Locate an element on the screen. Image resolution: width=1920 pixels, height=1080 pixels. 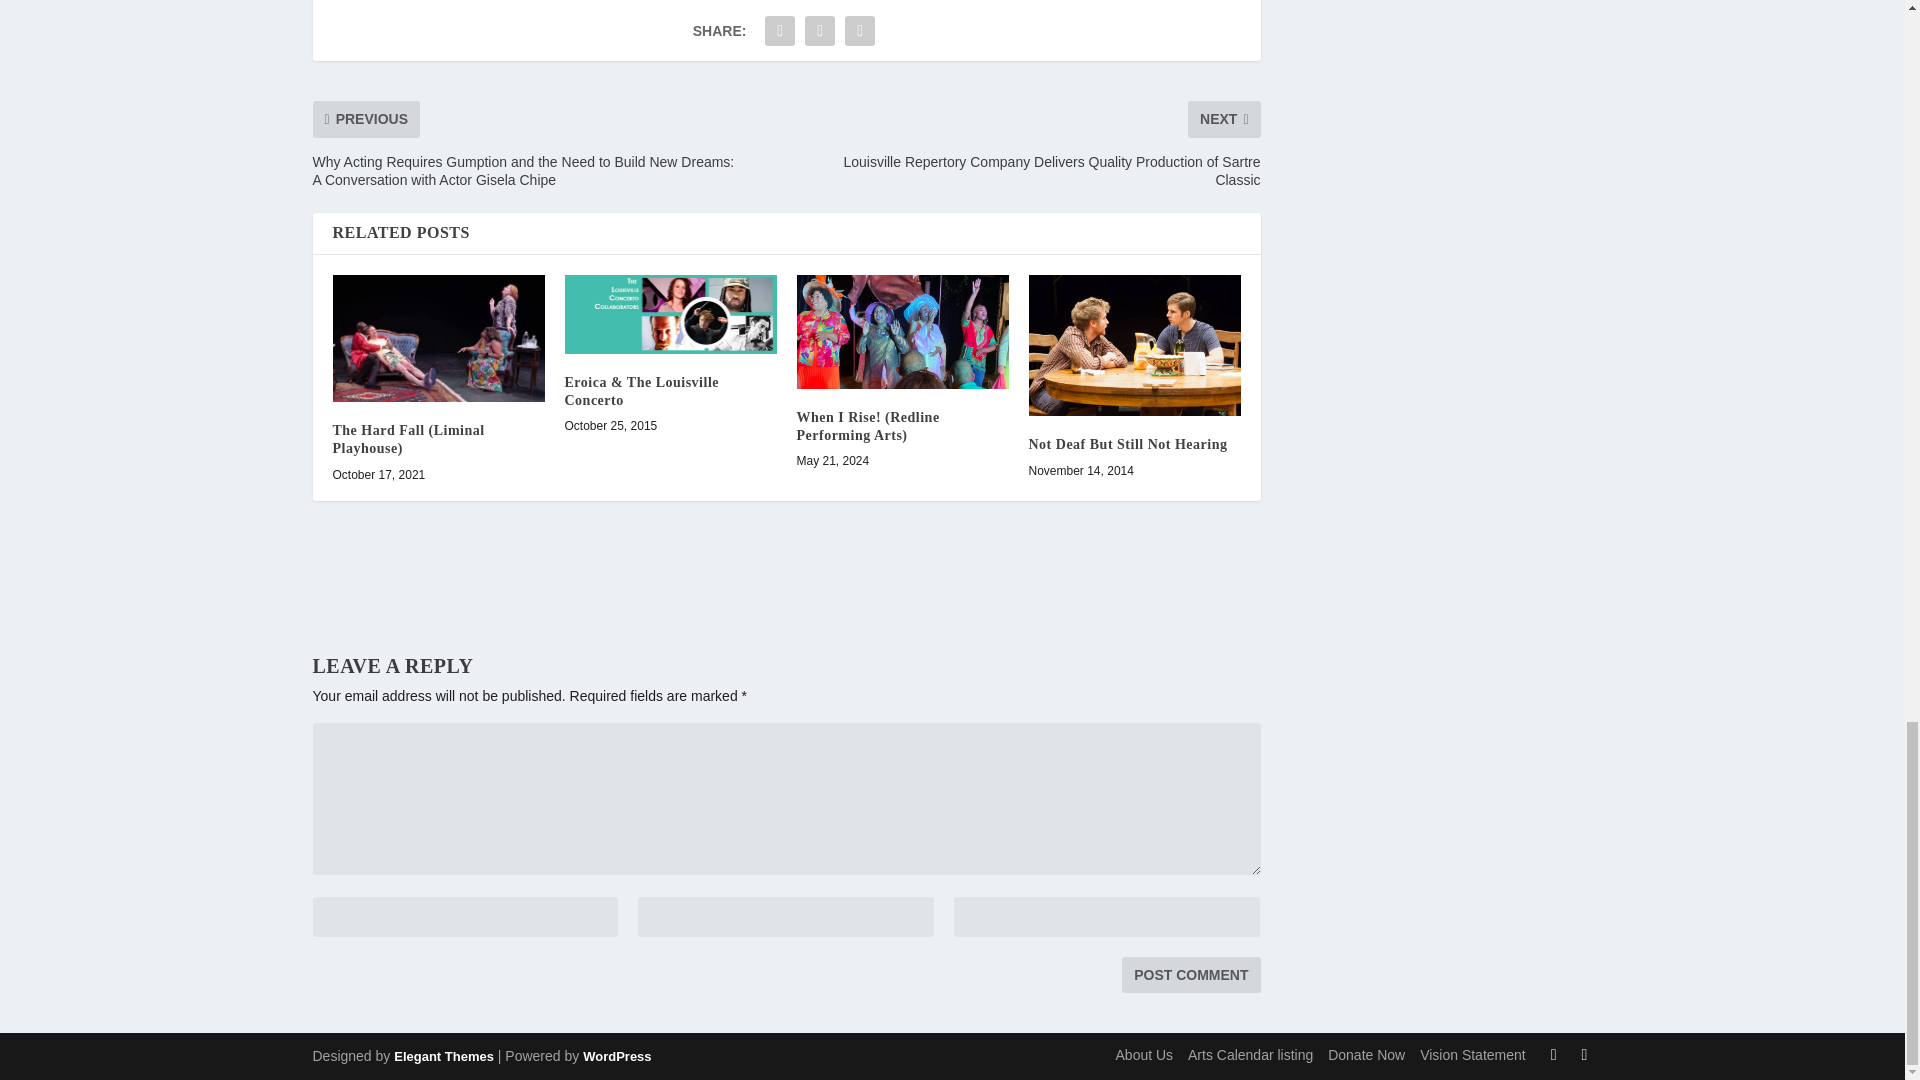
Share "SETC Comes To Louisville" via Facebook is located at coordinates (780, 30).